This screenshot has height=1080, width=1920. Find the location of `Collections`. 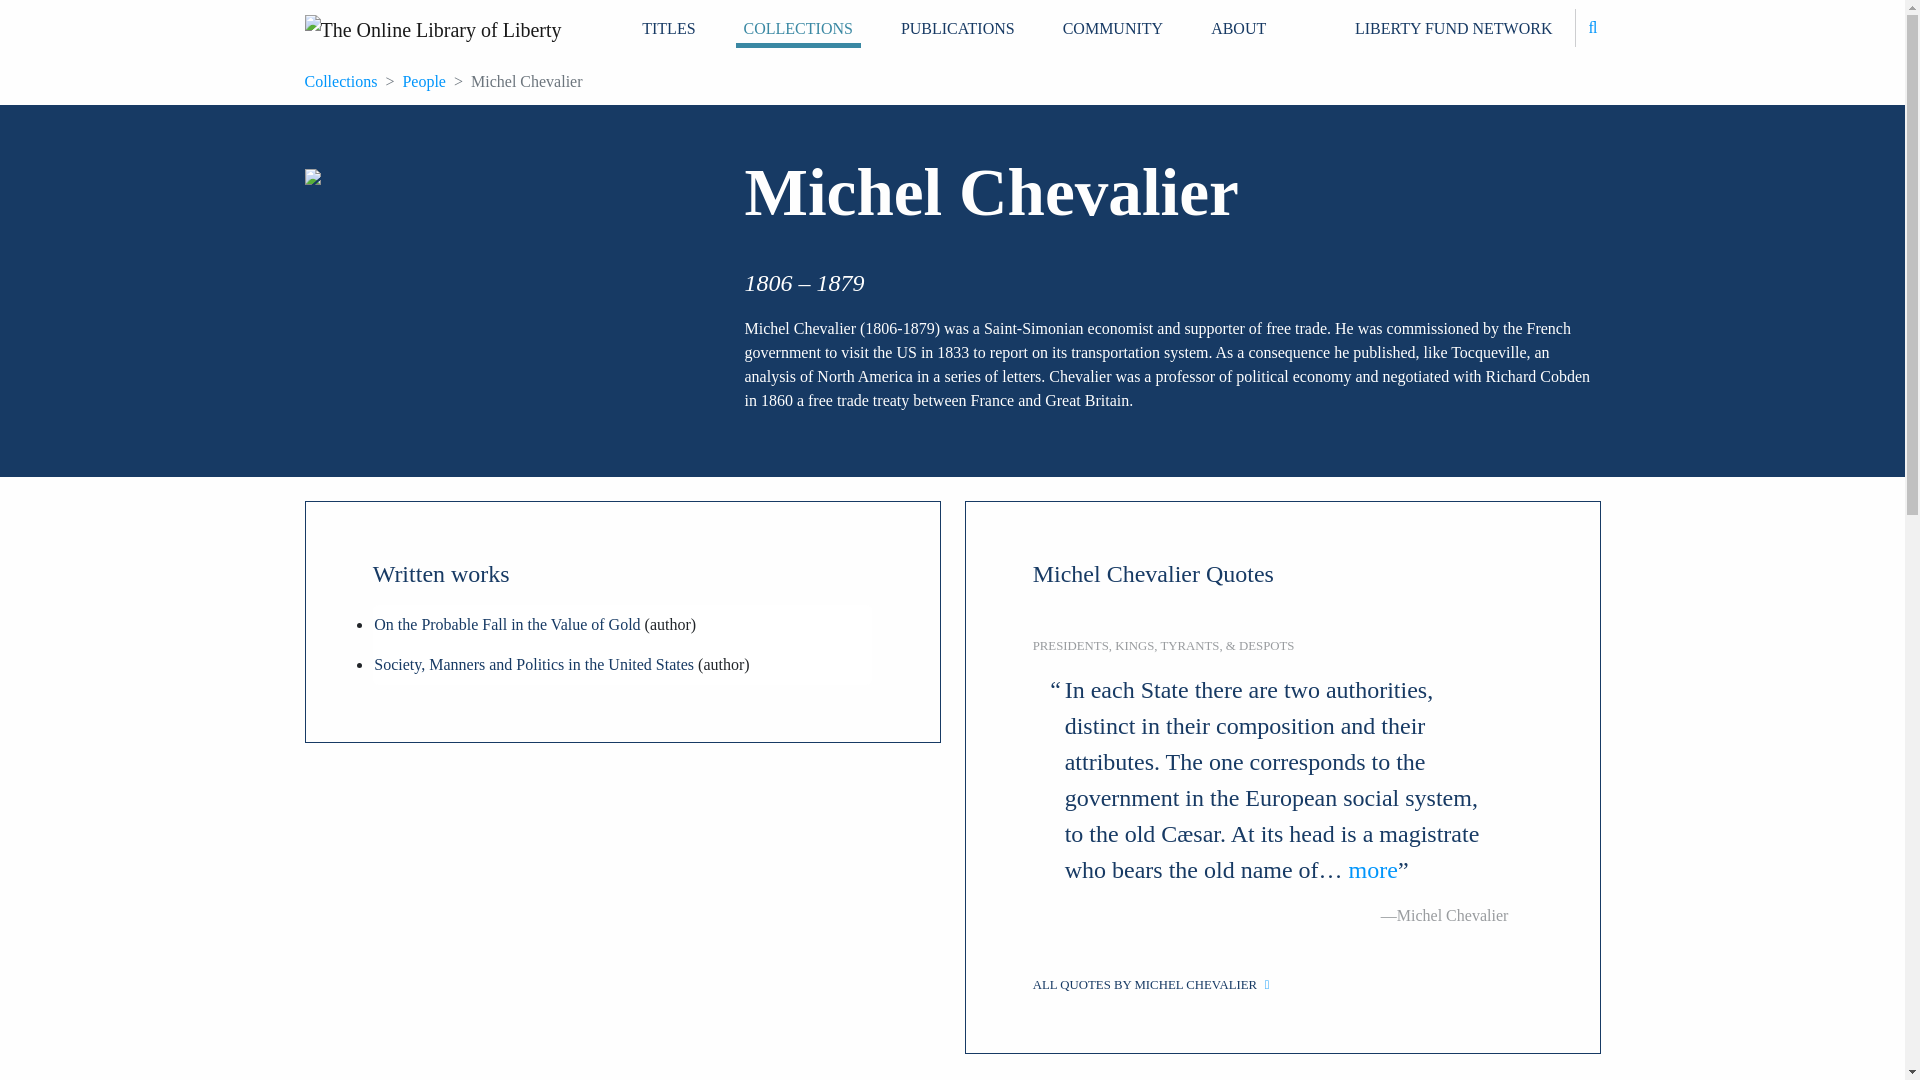

Collections is located at coordinates (340, 81).